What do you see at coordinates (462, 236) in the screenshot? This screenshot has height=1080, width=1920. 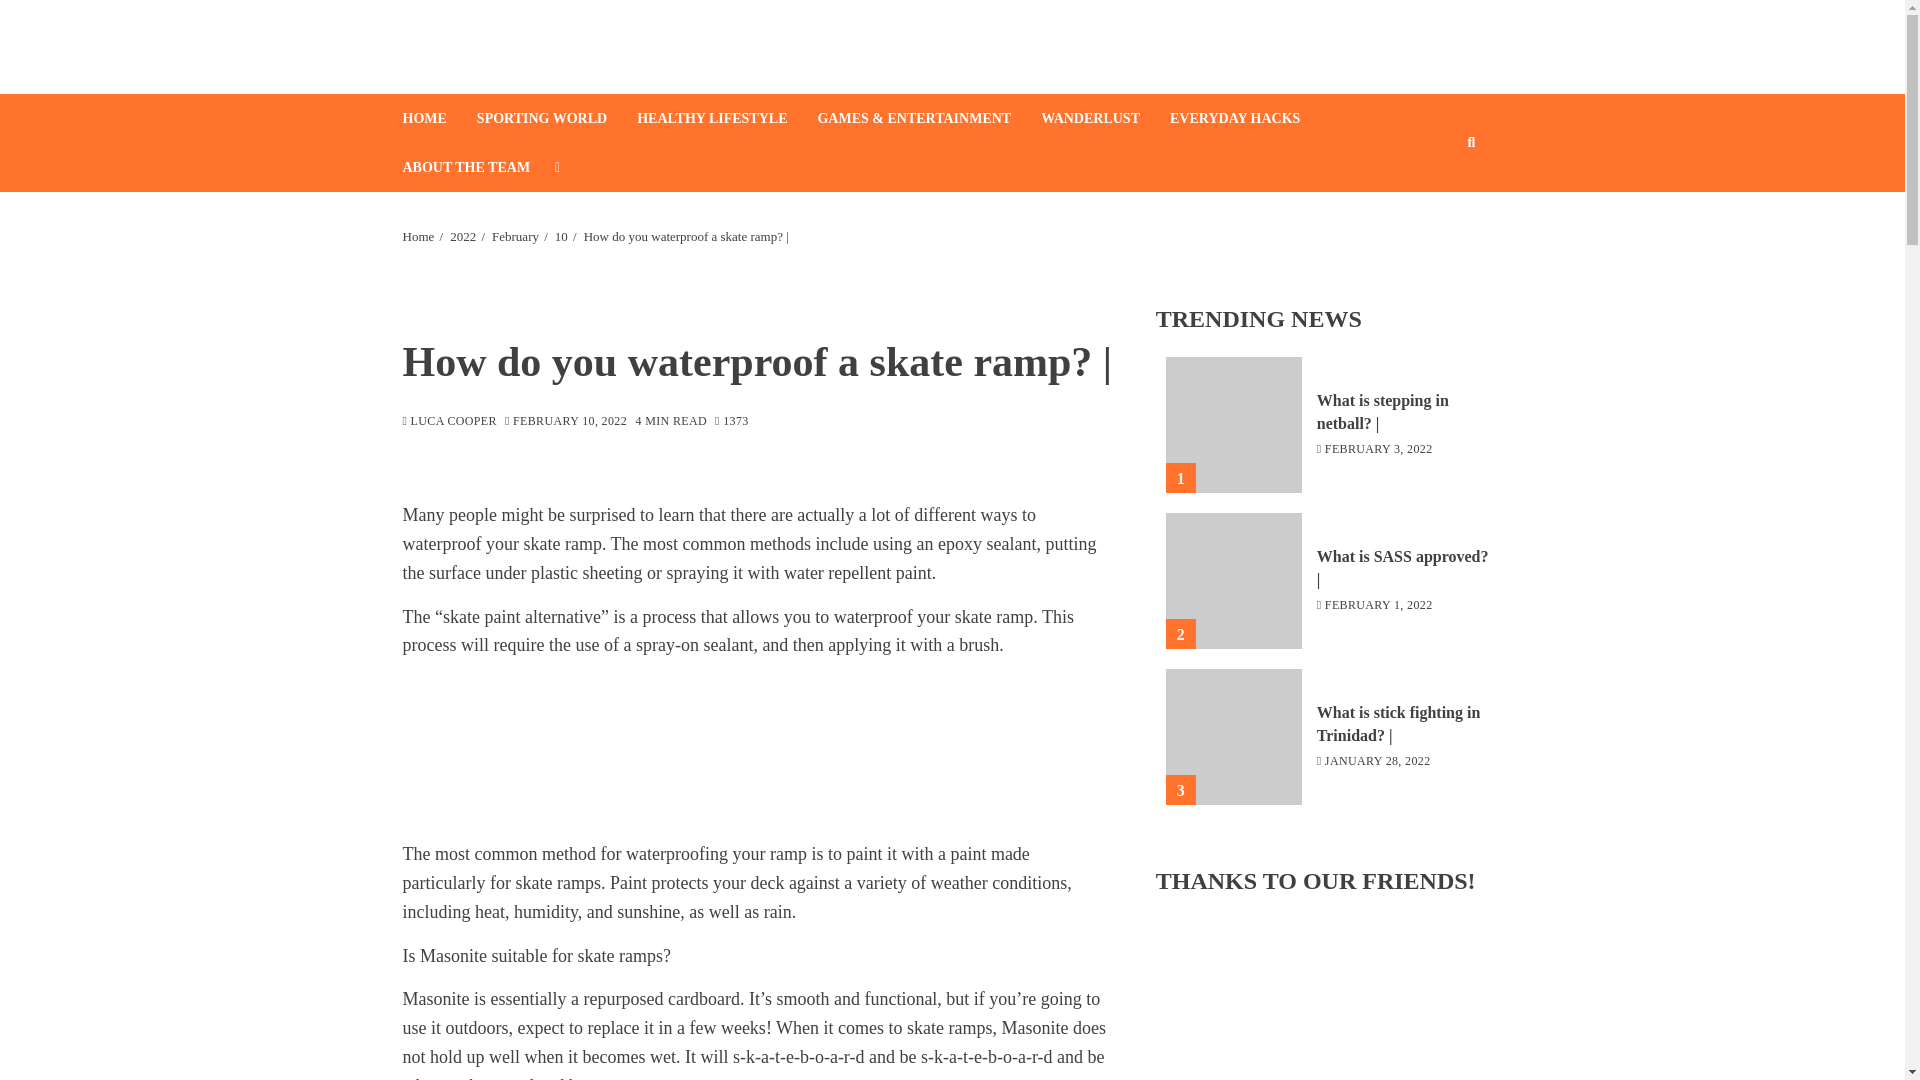 I see `2022` at bounding box center [462, 236].